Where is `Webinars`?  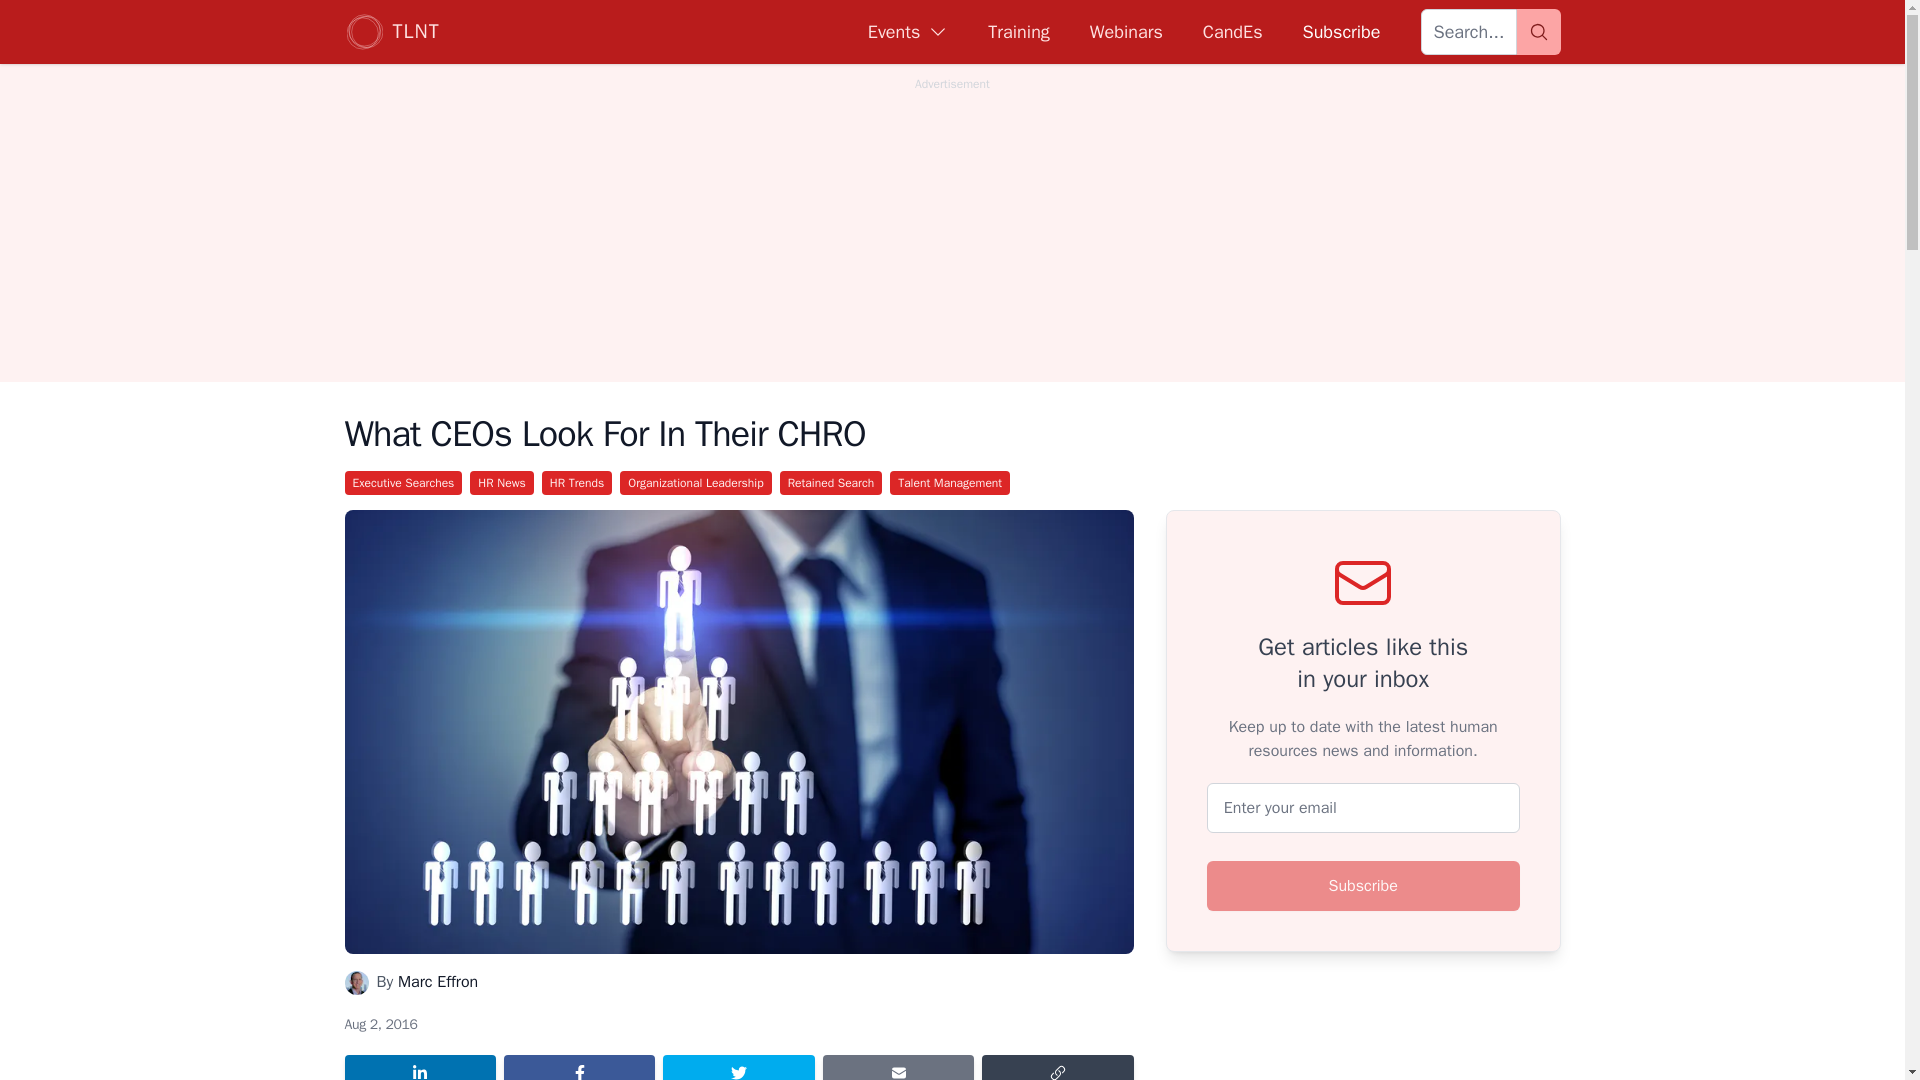
Webinars is located at coordinates (1126, 32).